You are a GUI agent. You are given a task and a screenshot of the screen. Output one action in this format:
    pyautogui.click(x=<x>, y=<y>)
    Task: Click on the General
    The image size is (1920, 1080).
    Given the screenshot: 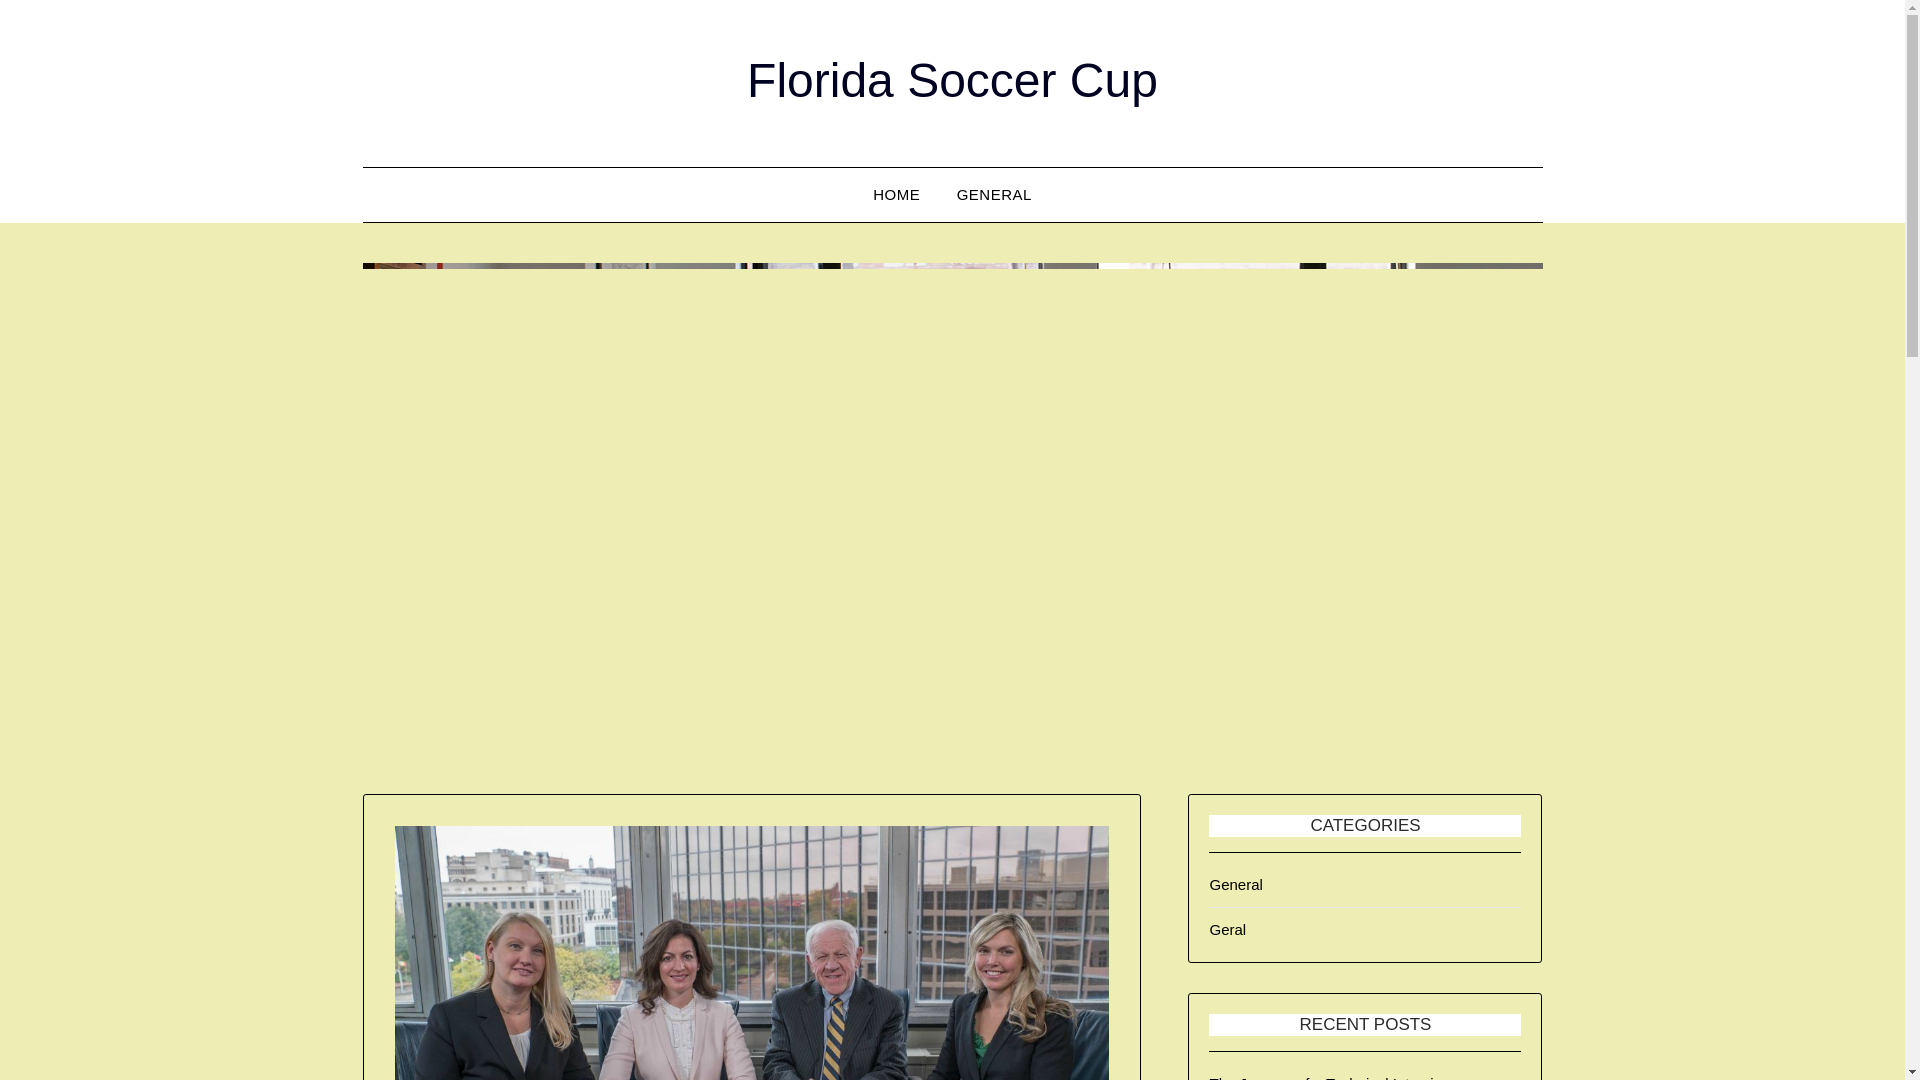 What is the action you would take?
    pyautogui.click(x=1235, y=884)
    